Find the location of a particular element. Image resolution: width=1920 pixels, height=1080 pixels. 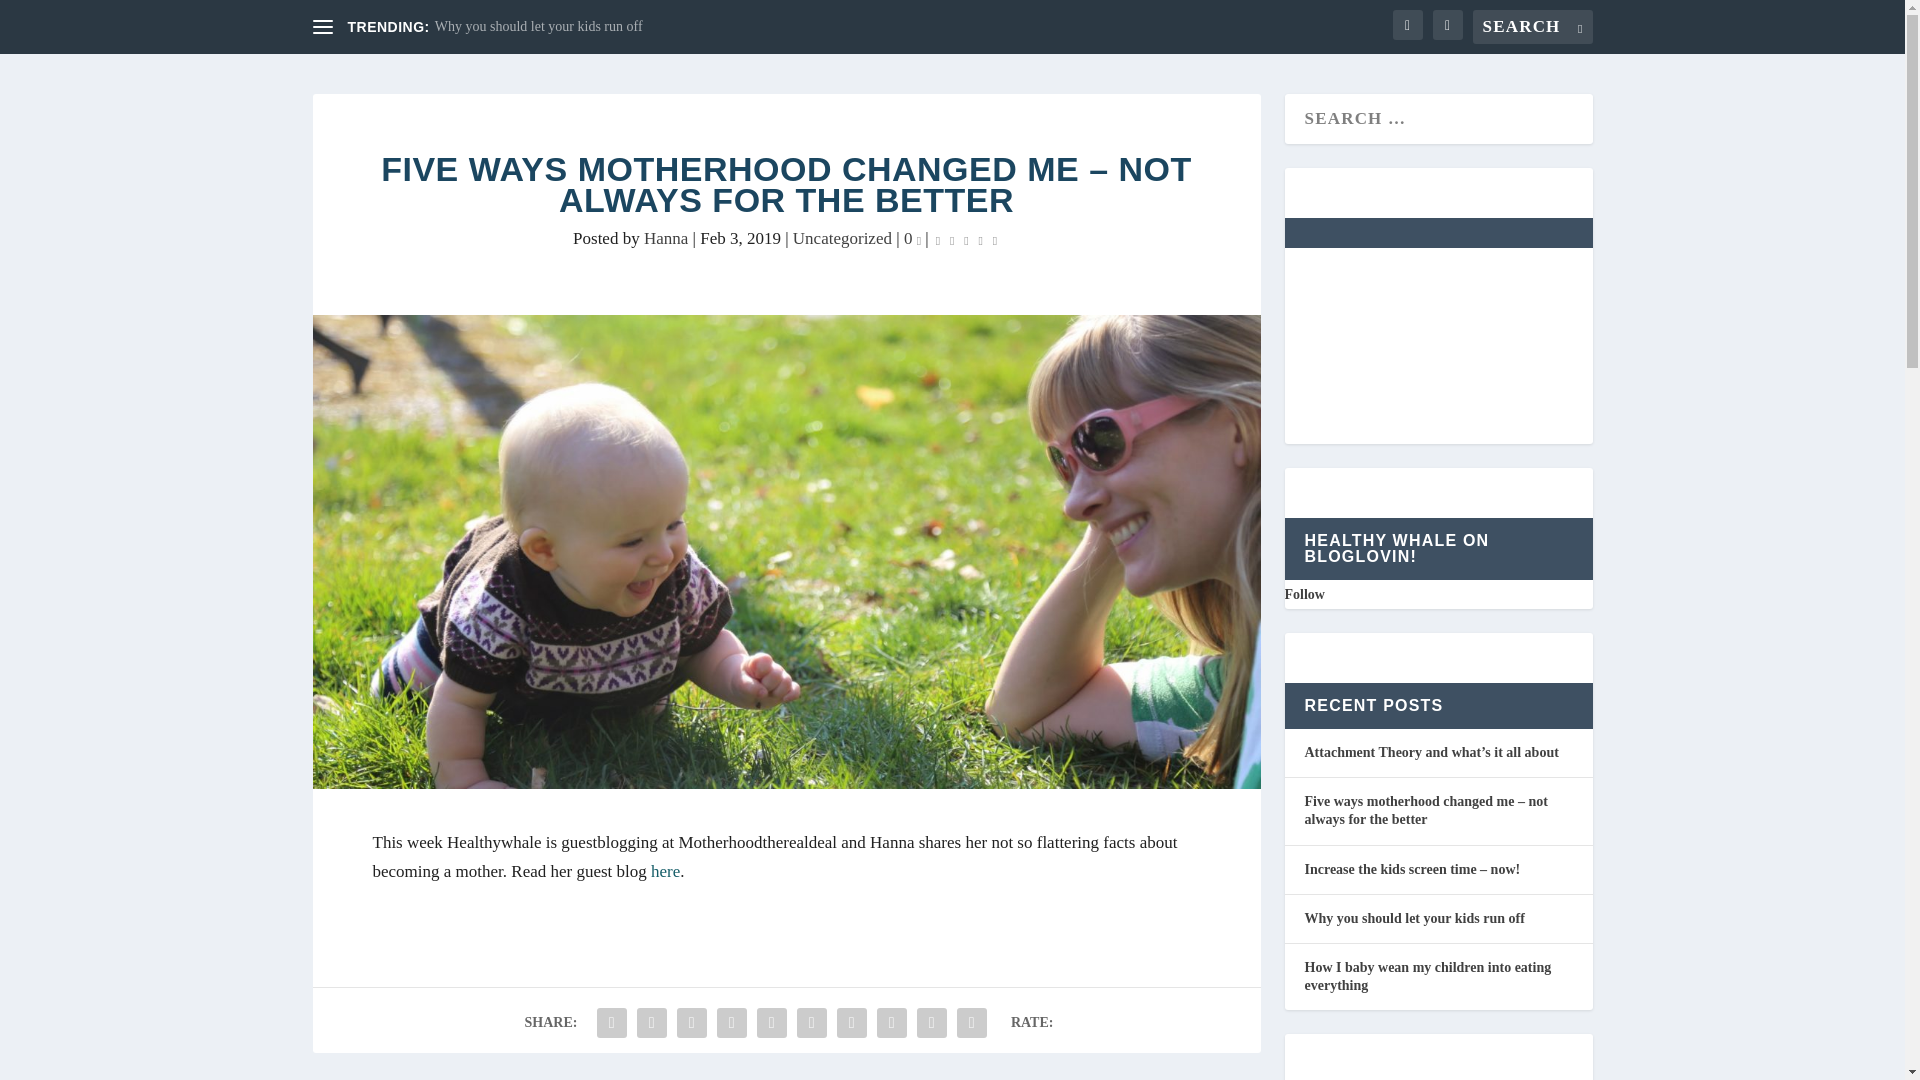

0 is located at coordinates (912, 238).